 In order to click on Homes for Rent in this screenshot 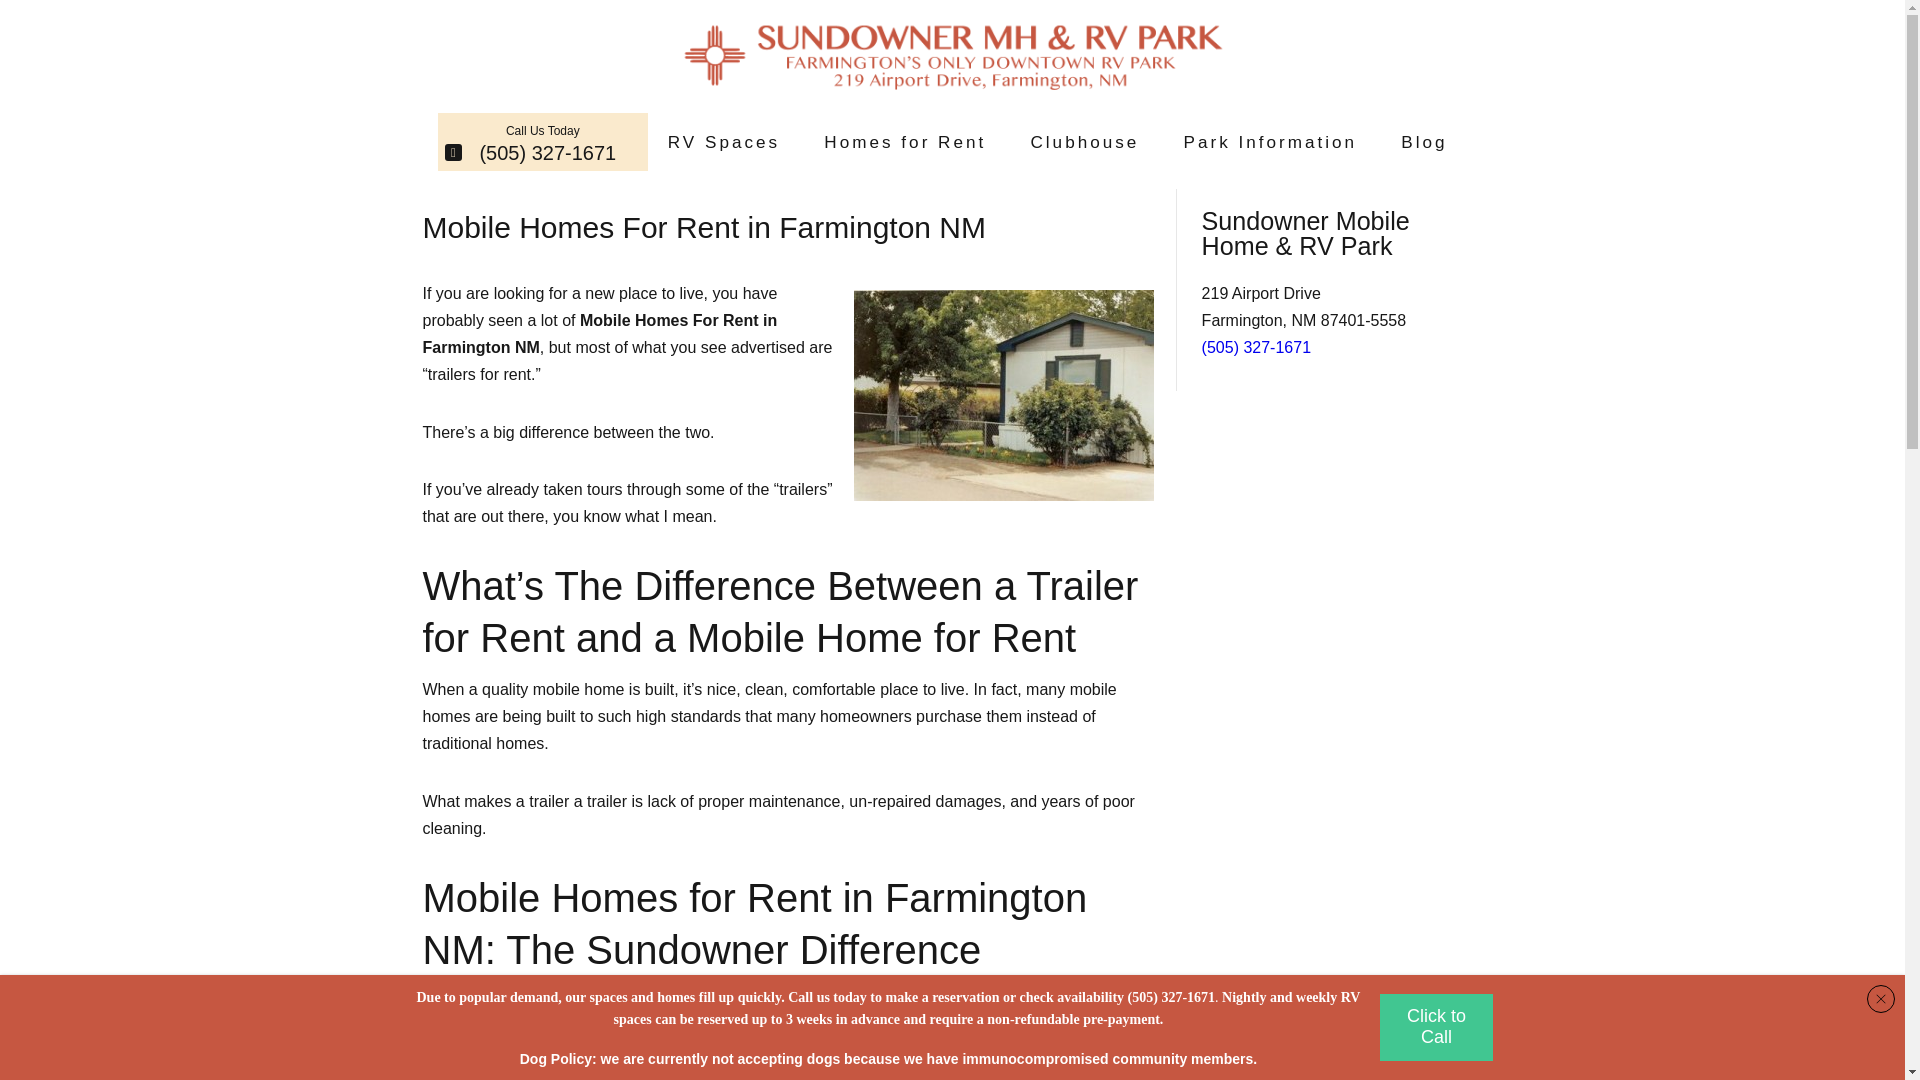, I will do `click(904, 142)`.